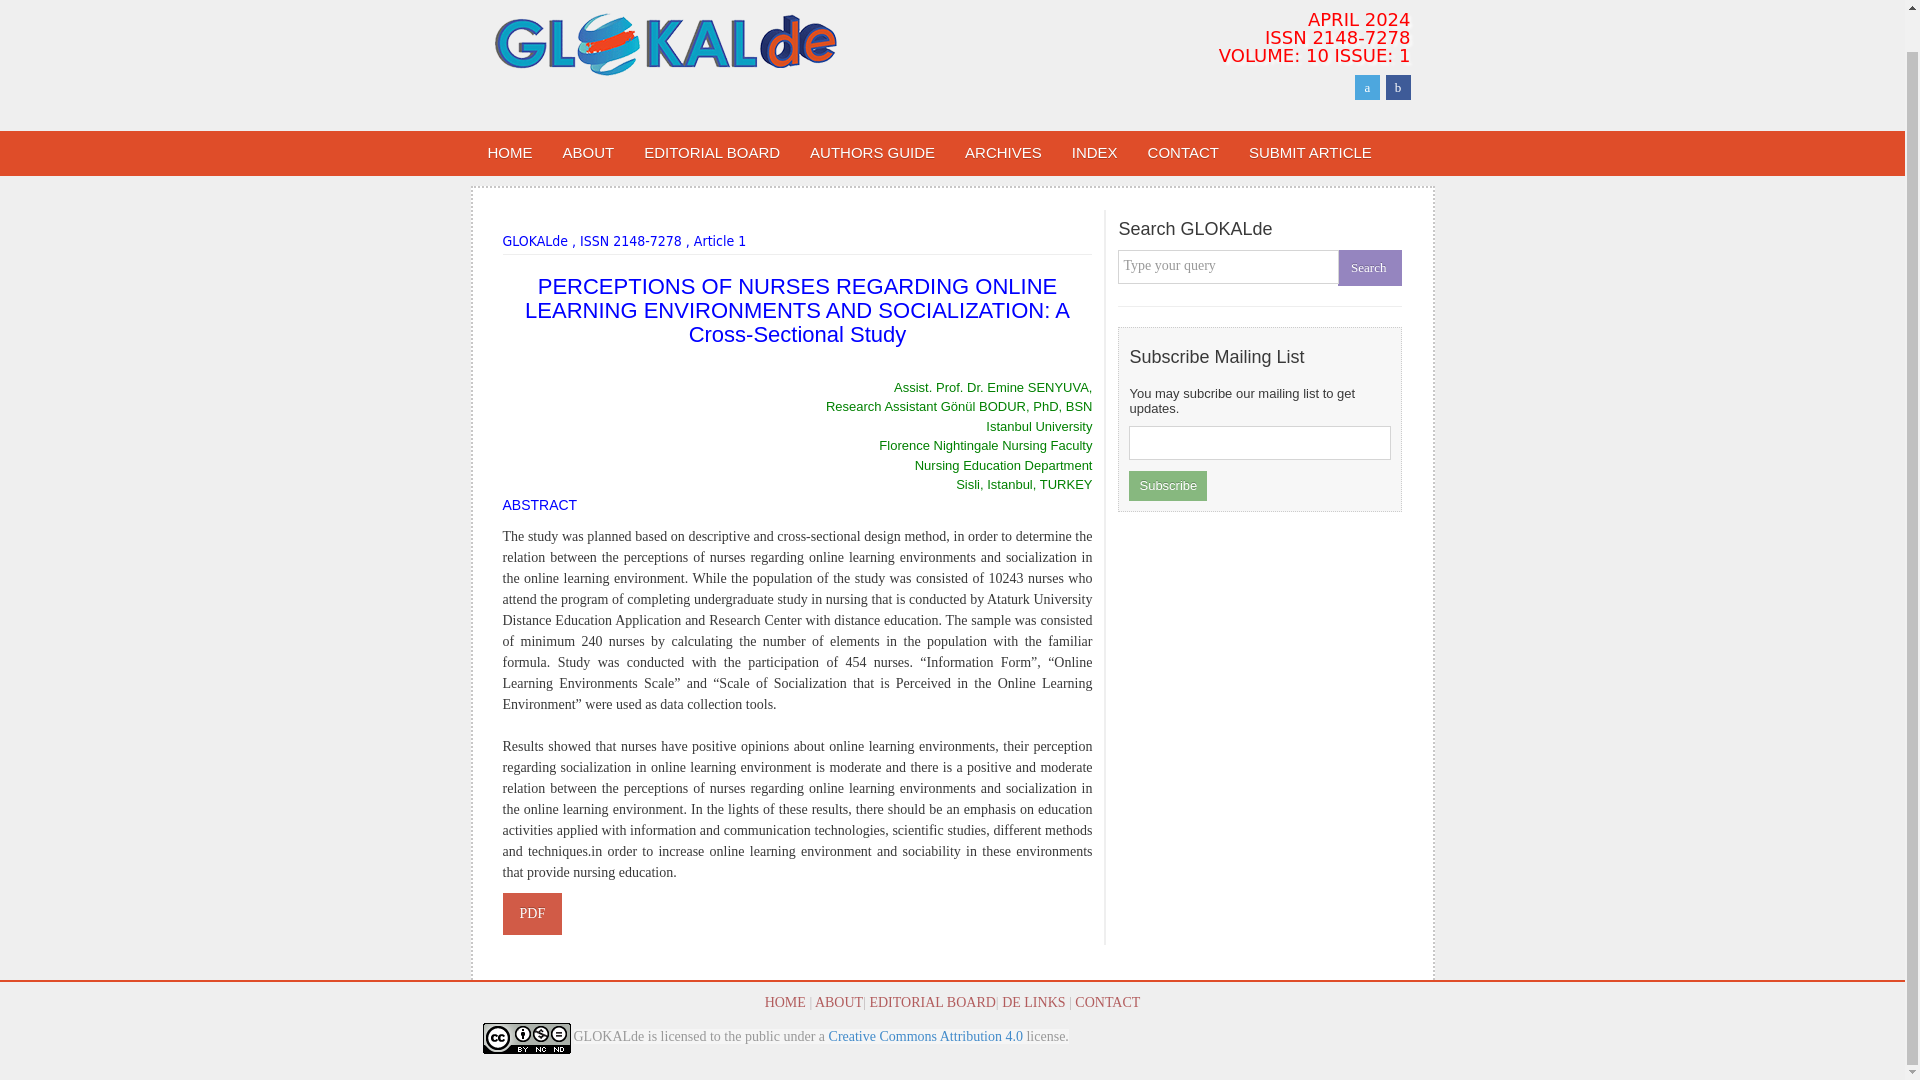 The image size is (1920, 1080). What do you see at coordinates (785, 1002) in the screenshot?
I see `HOME` at bounding box center [785, 1002].